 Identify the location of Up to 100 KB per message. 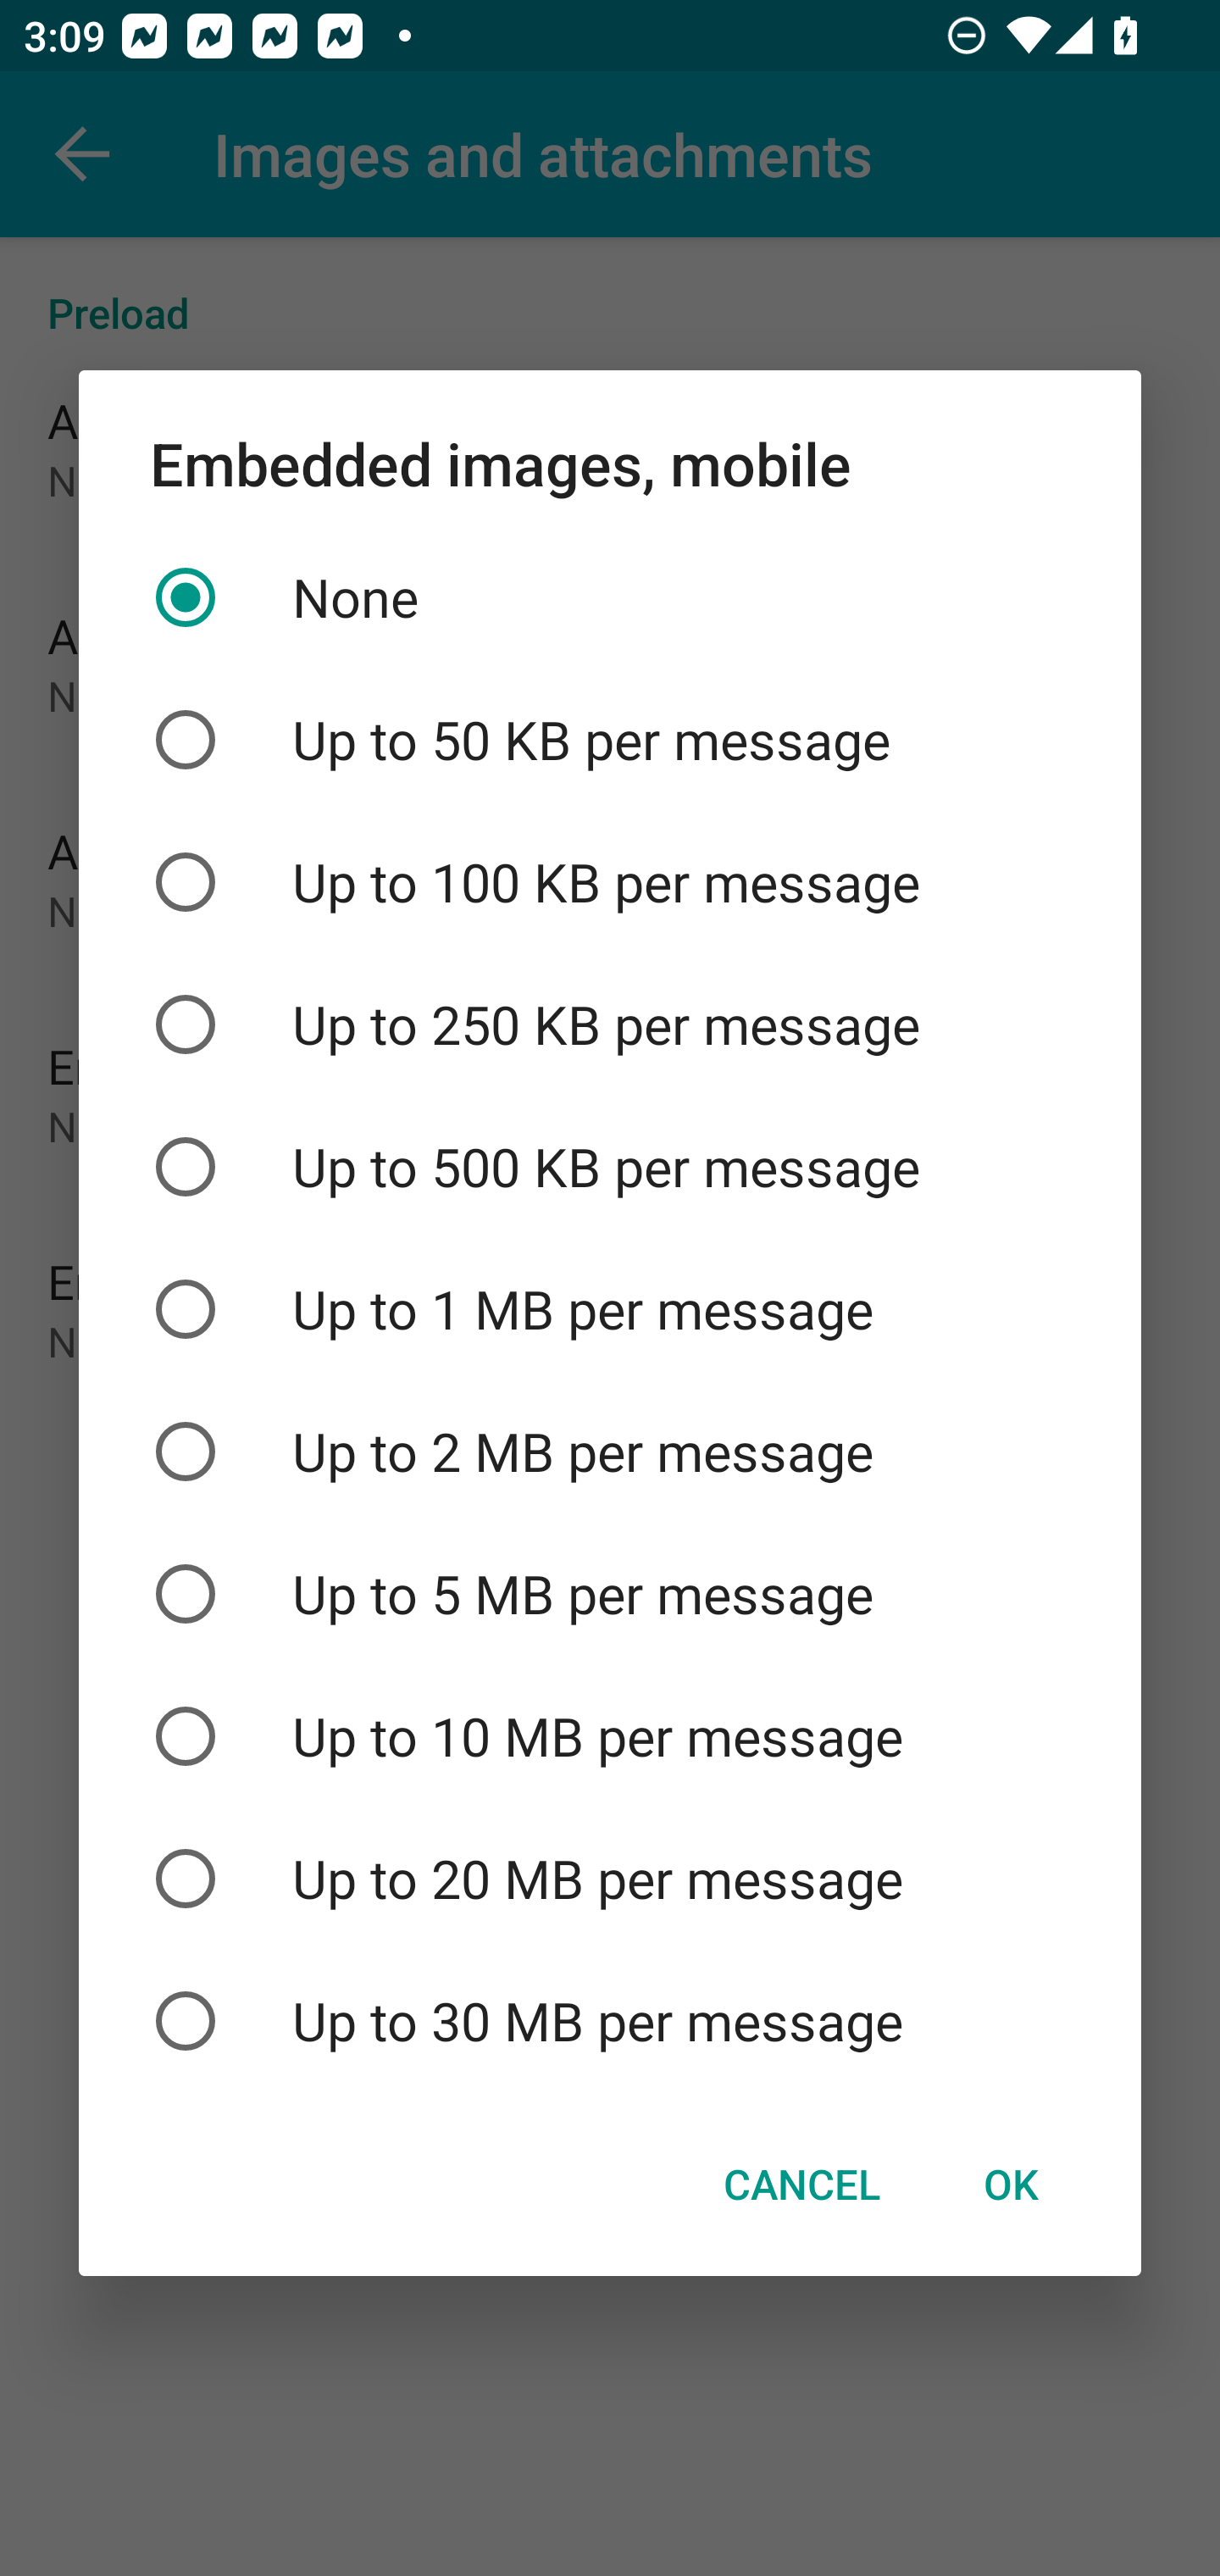
(610, 881).